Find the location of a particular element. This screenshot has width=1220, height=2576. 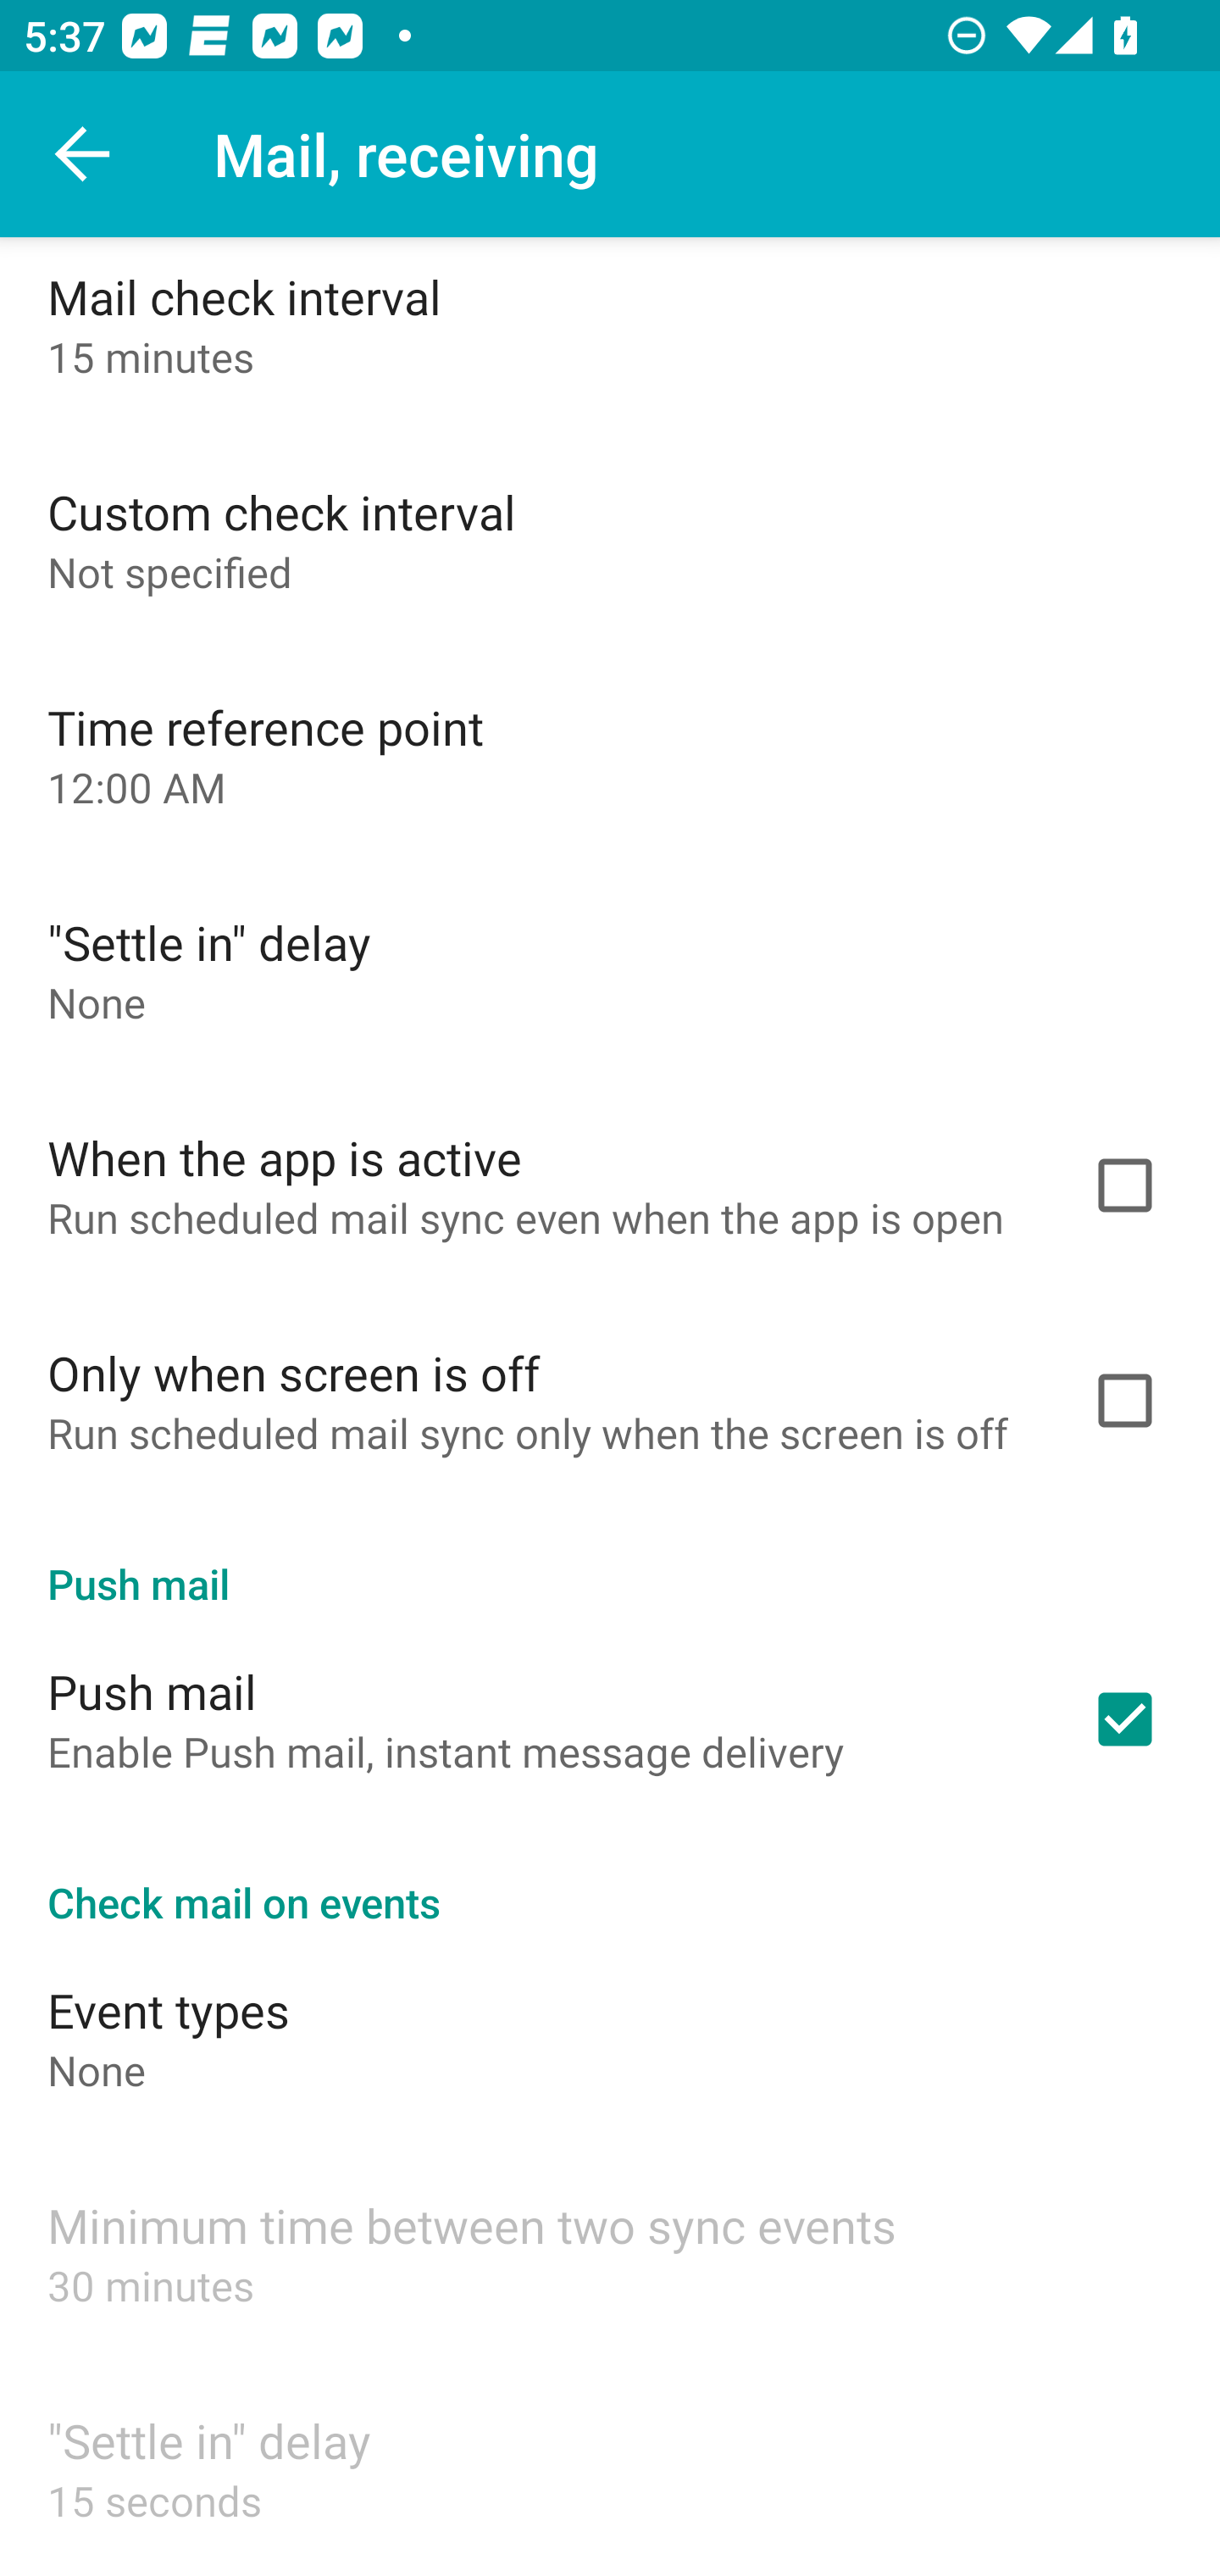

Navigate up is located at coordinates (83, 154).